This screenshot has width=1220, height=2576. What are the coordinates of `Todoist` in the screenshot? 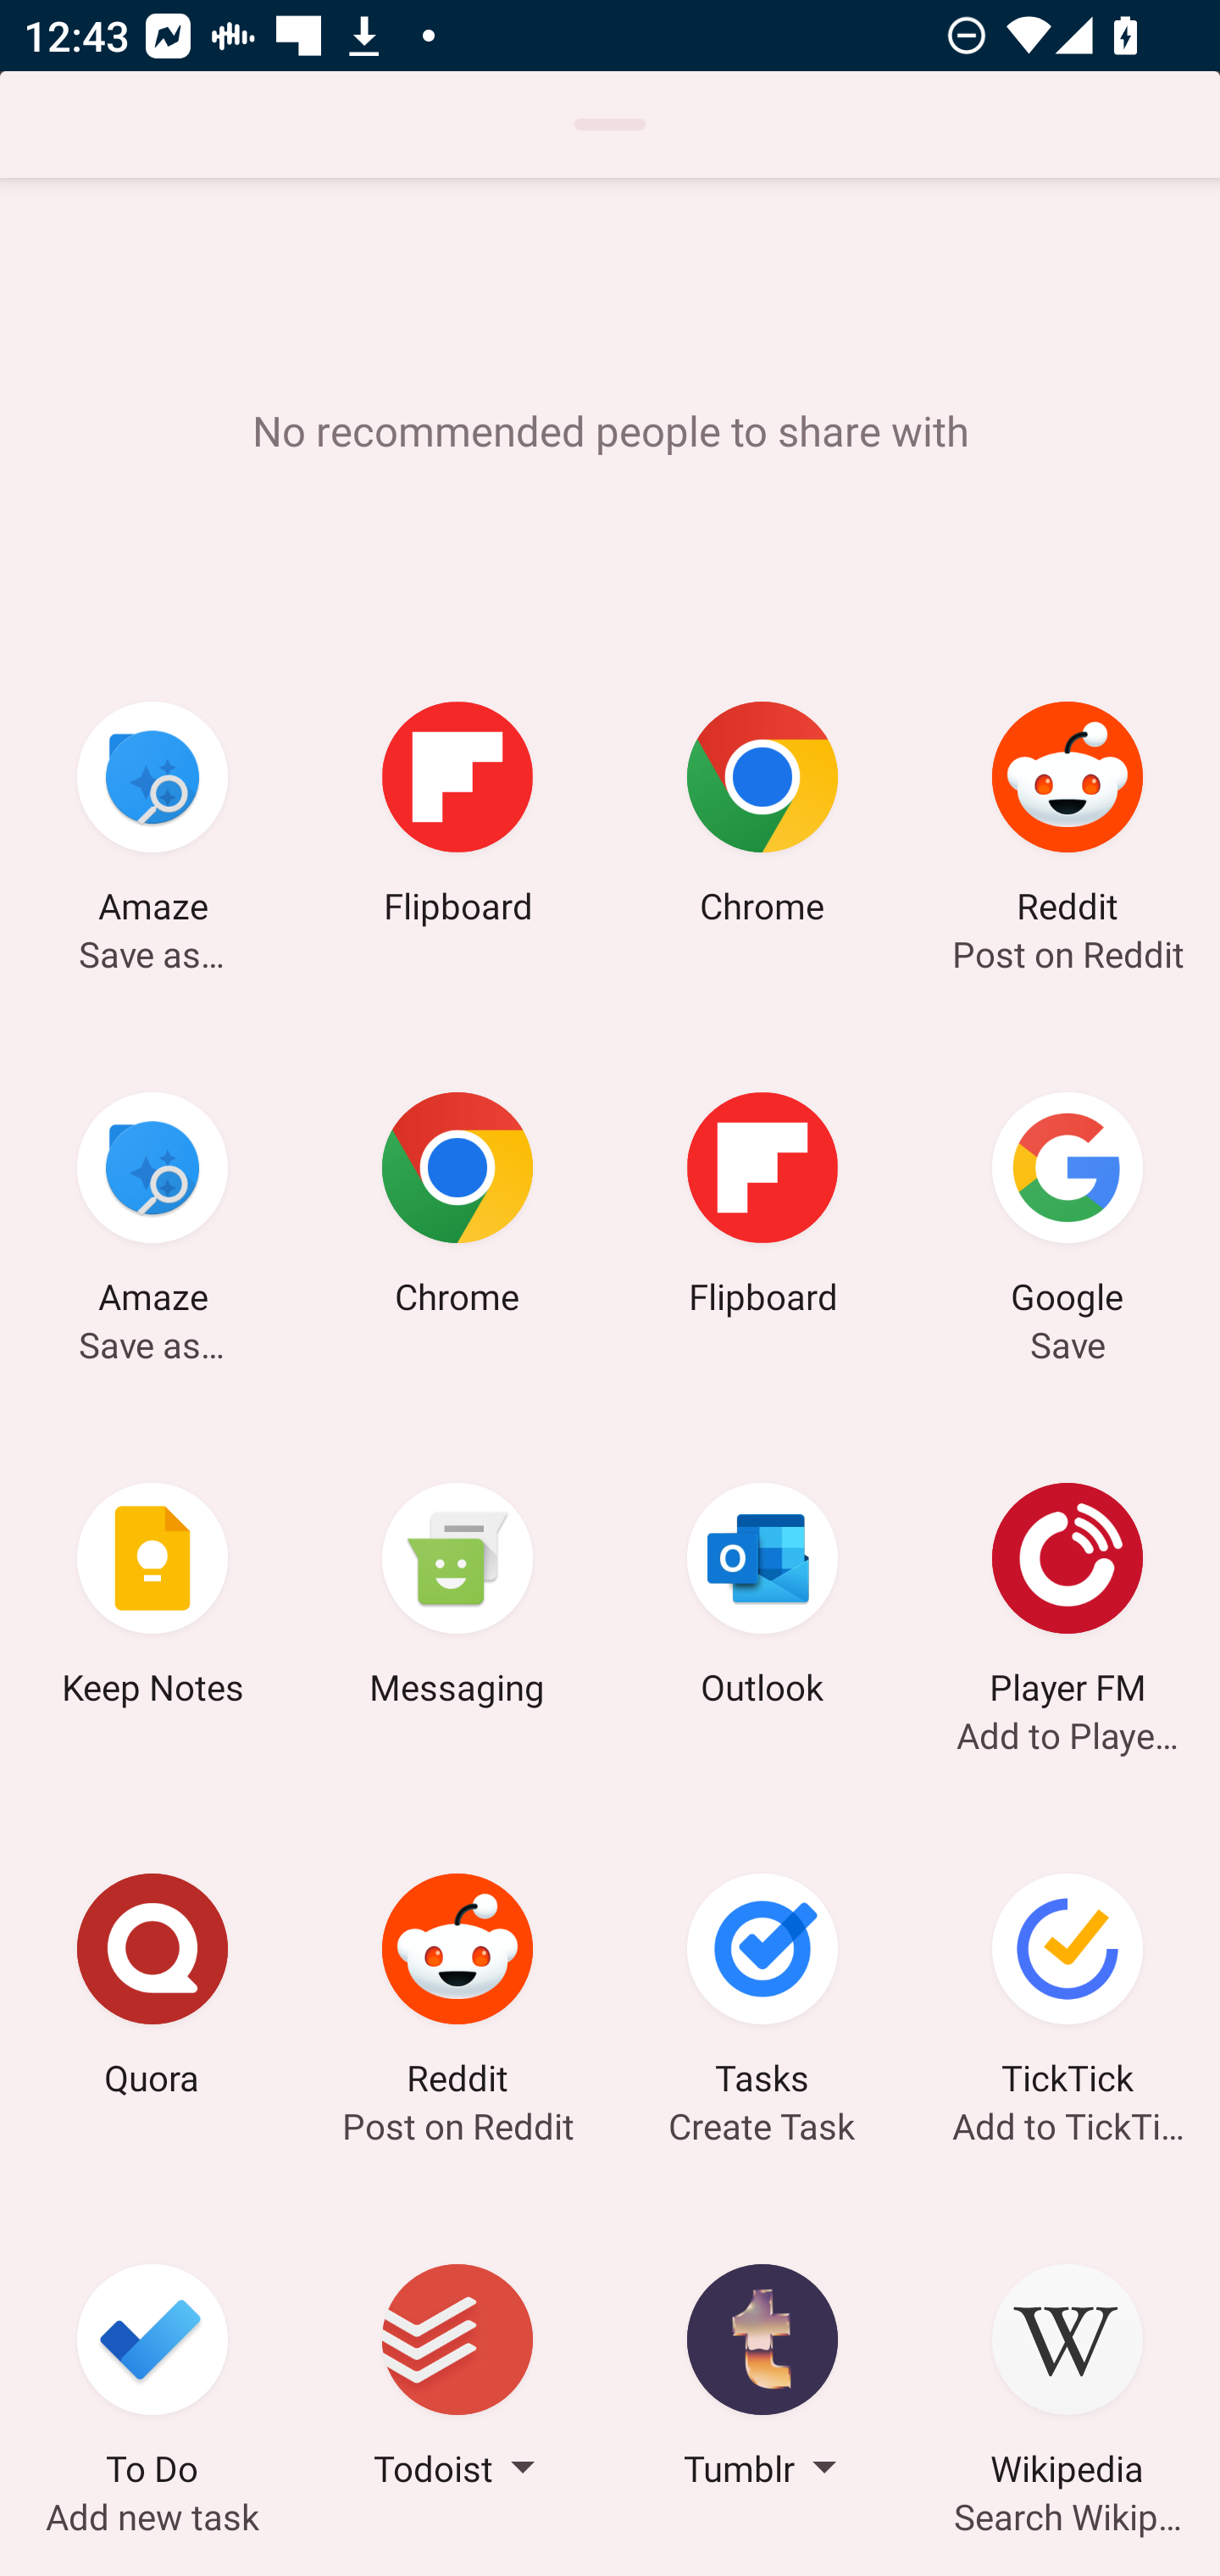 It's located at (457, 2379).